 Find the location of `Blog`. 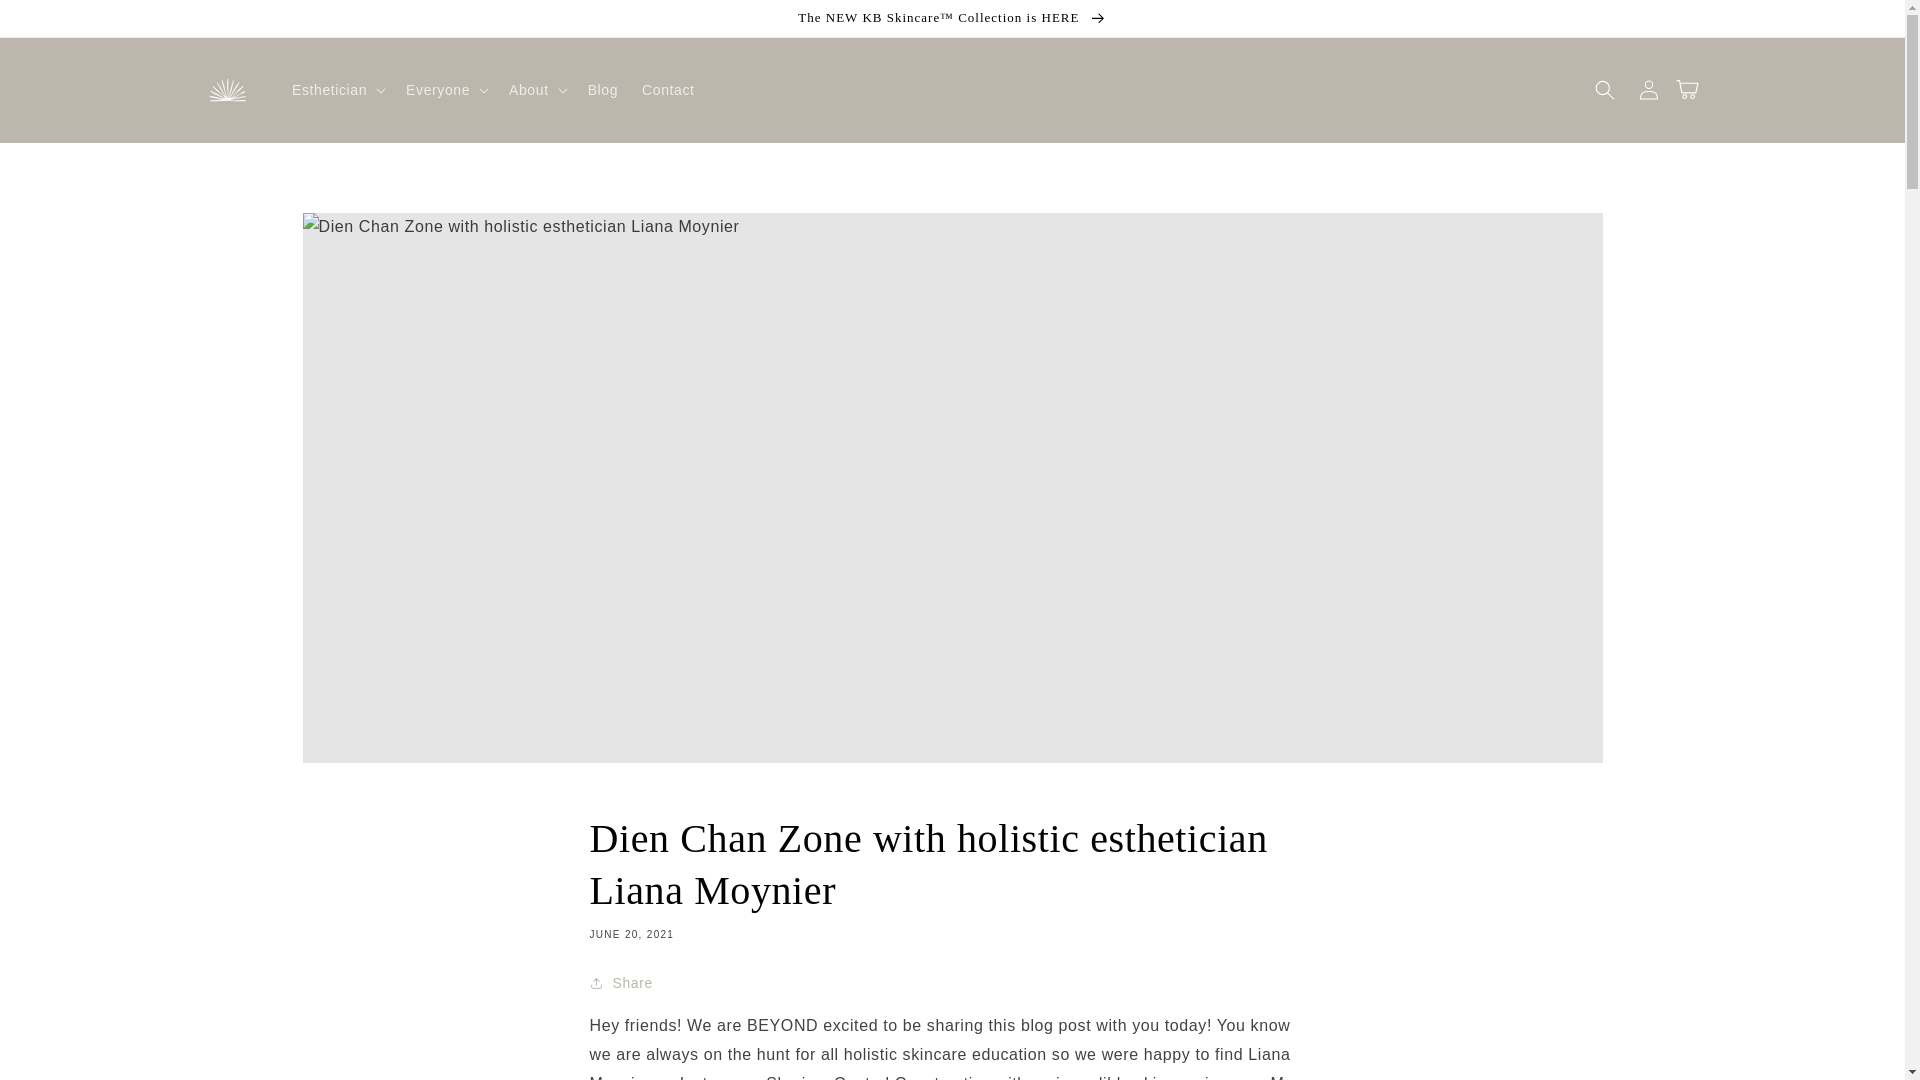

Blog is located at coordinates (602, 90).